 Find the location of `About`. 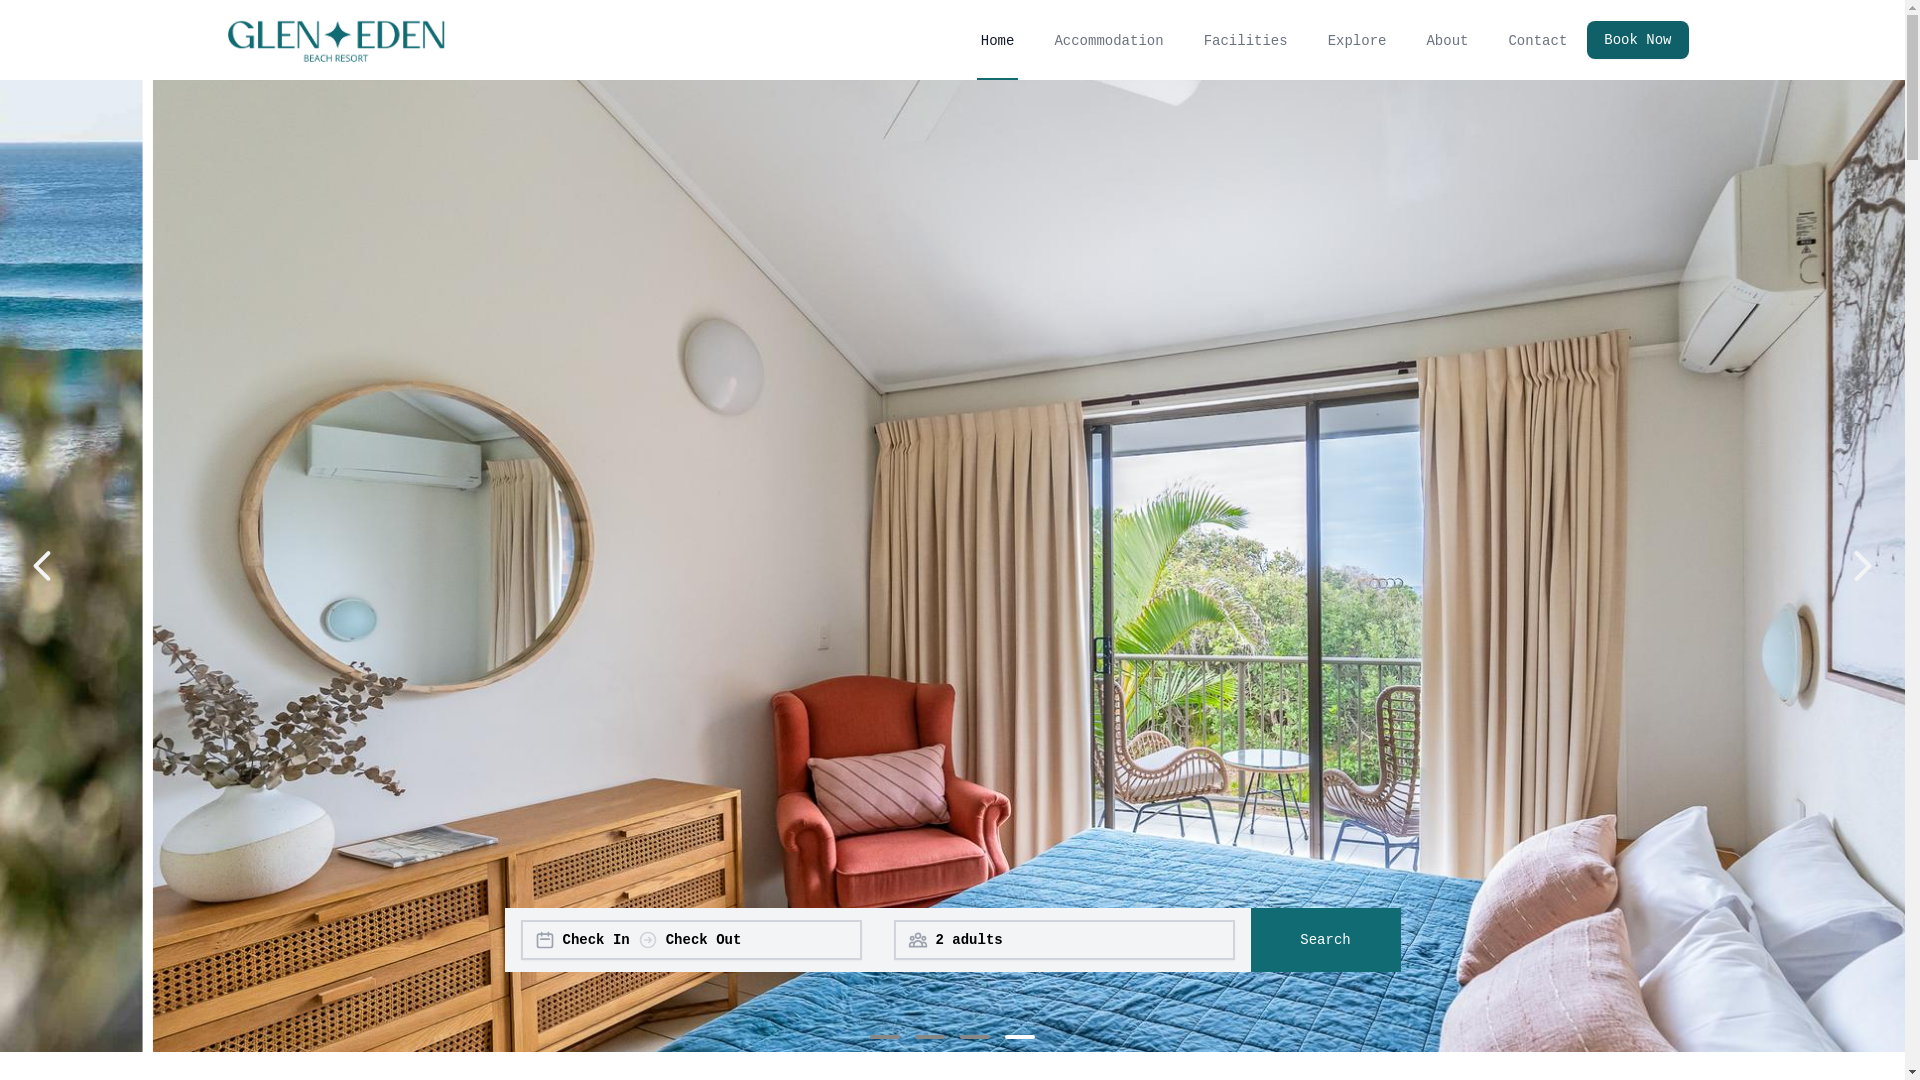

About is located at coordinates (1447, 40).